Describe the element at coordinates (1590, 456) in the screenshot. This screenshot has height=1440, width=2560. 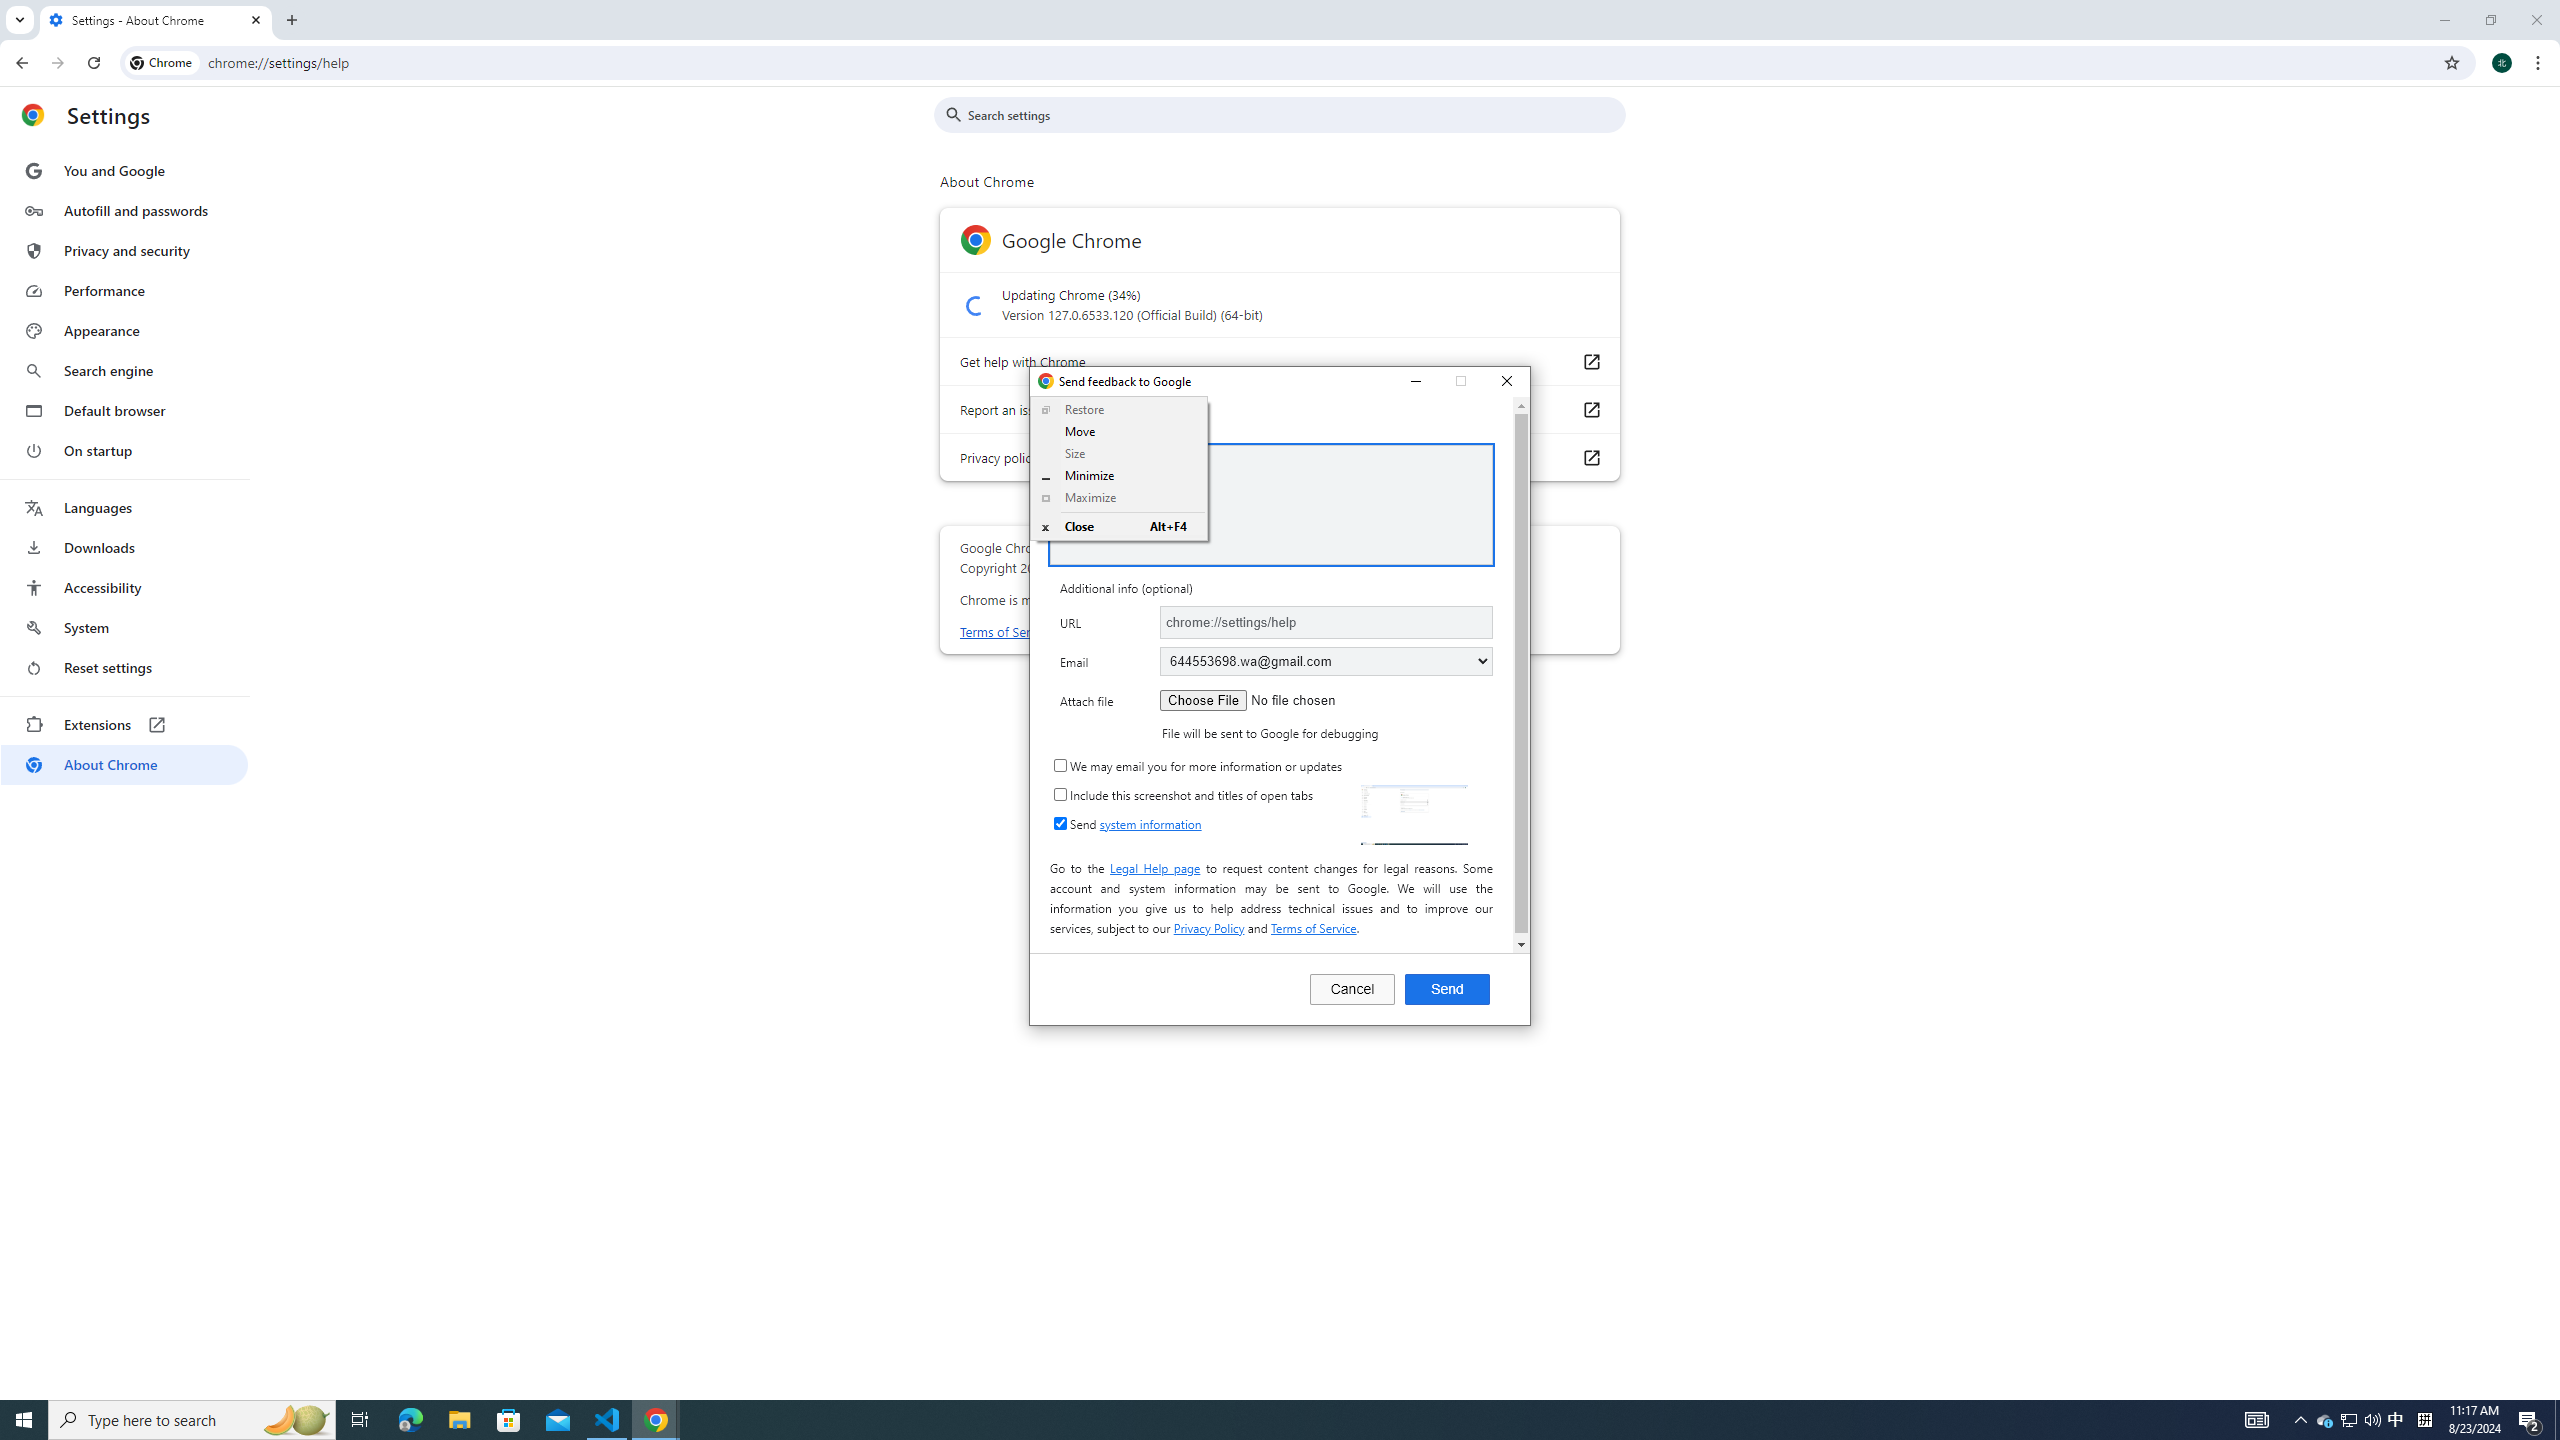
I see `Privacy policy` at that location.